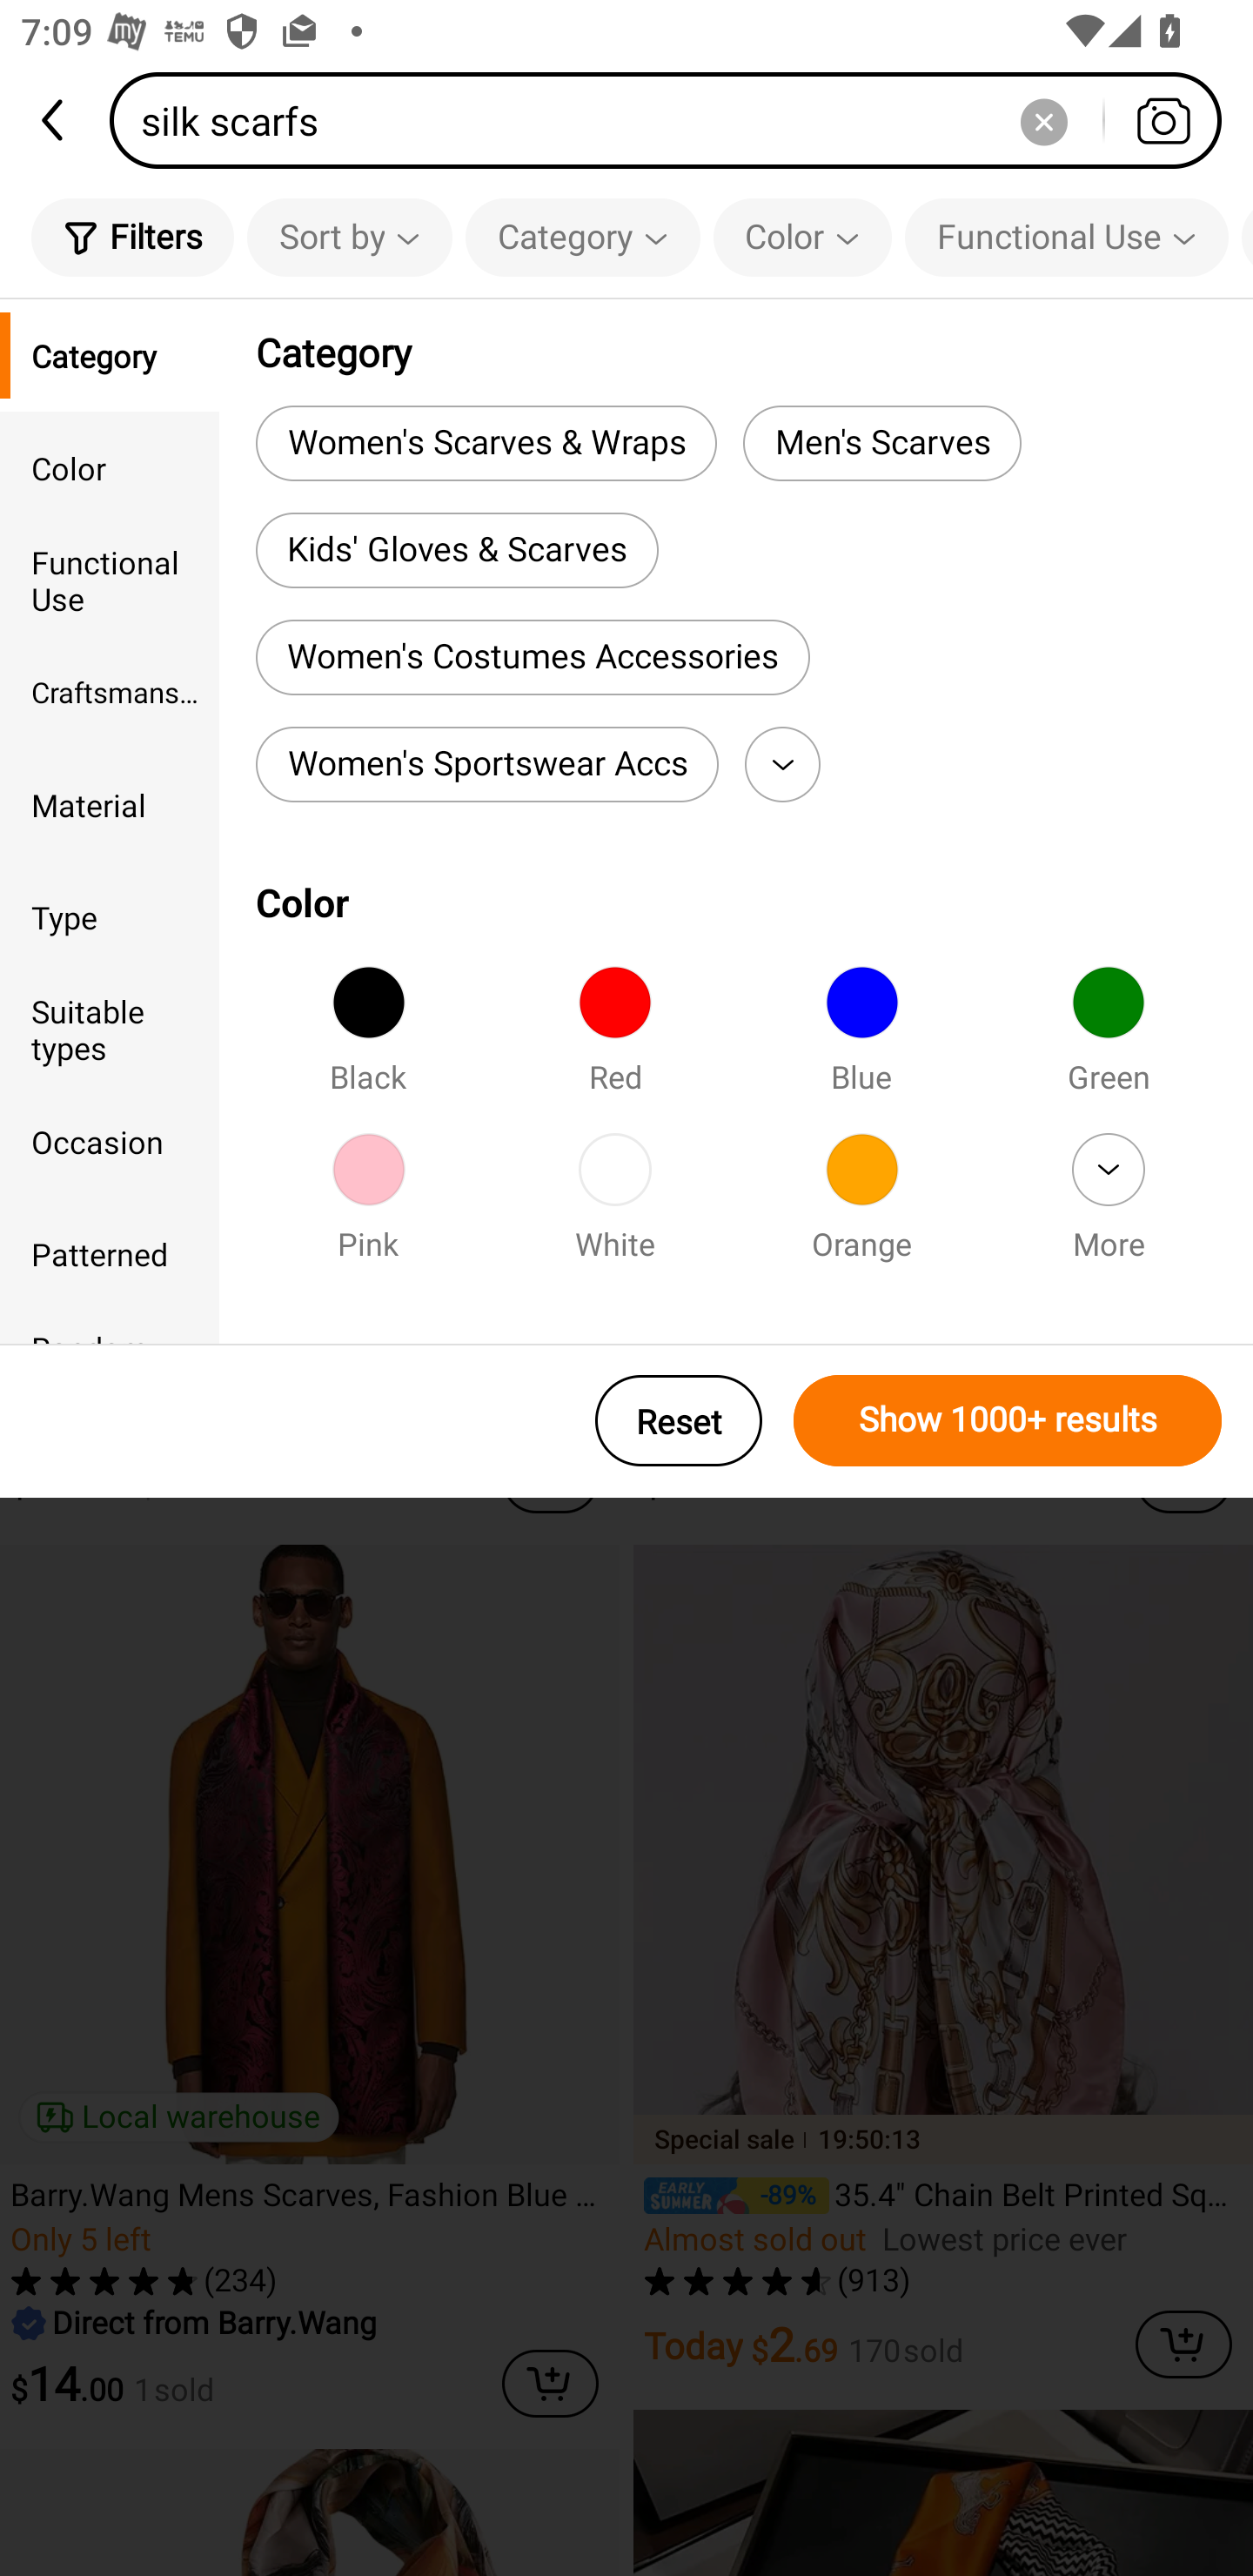  I want to click on silk scarfs, so click(675, 120).